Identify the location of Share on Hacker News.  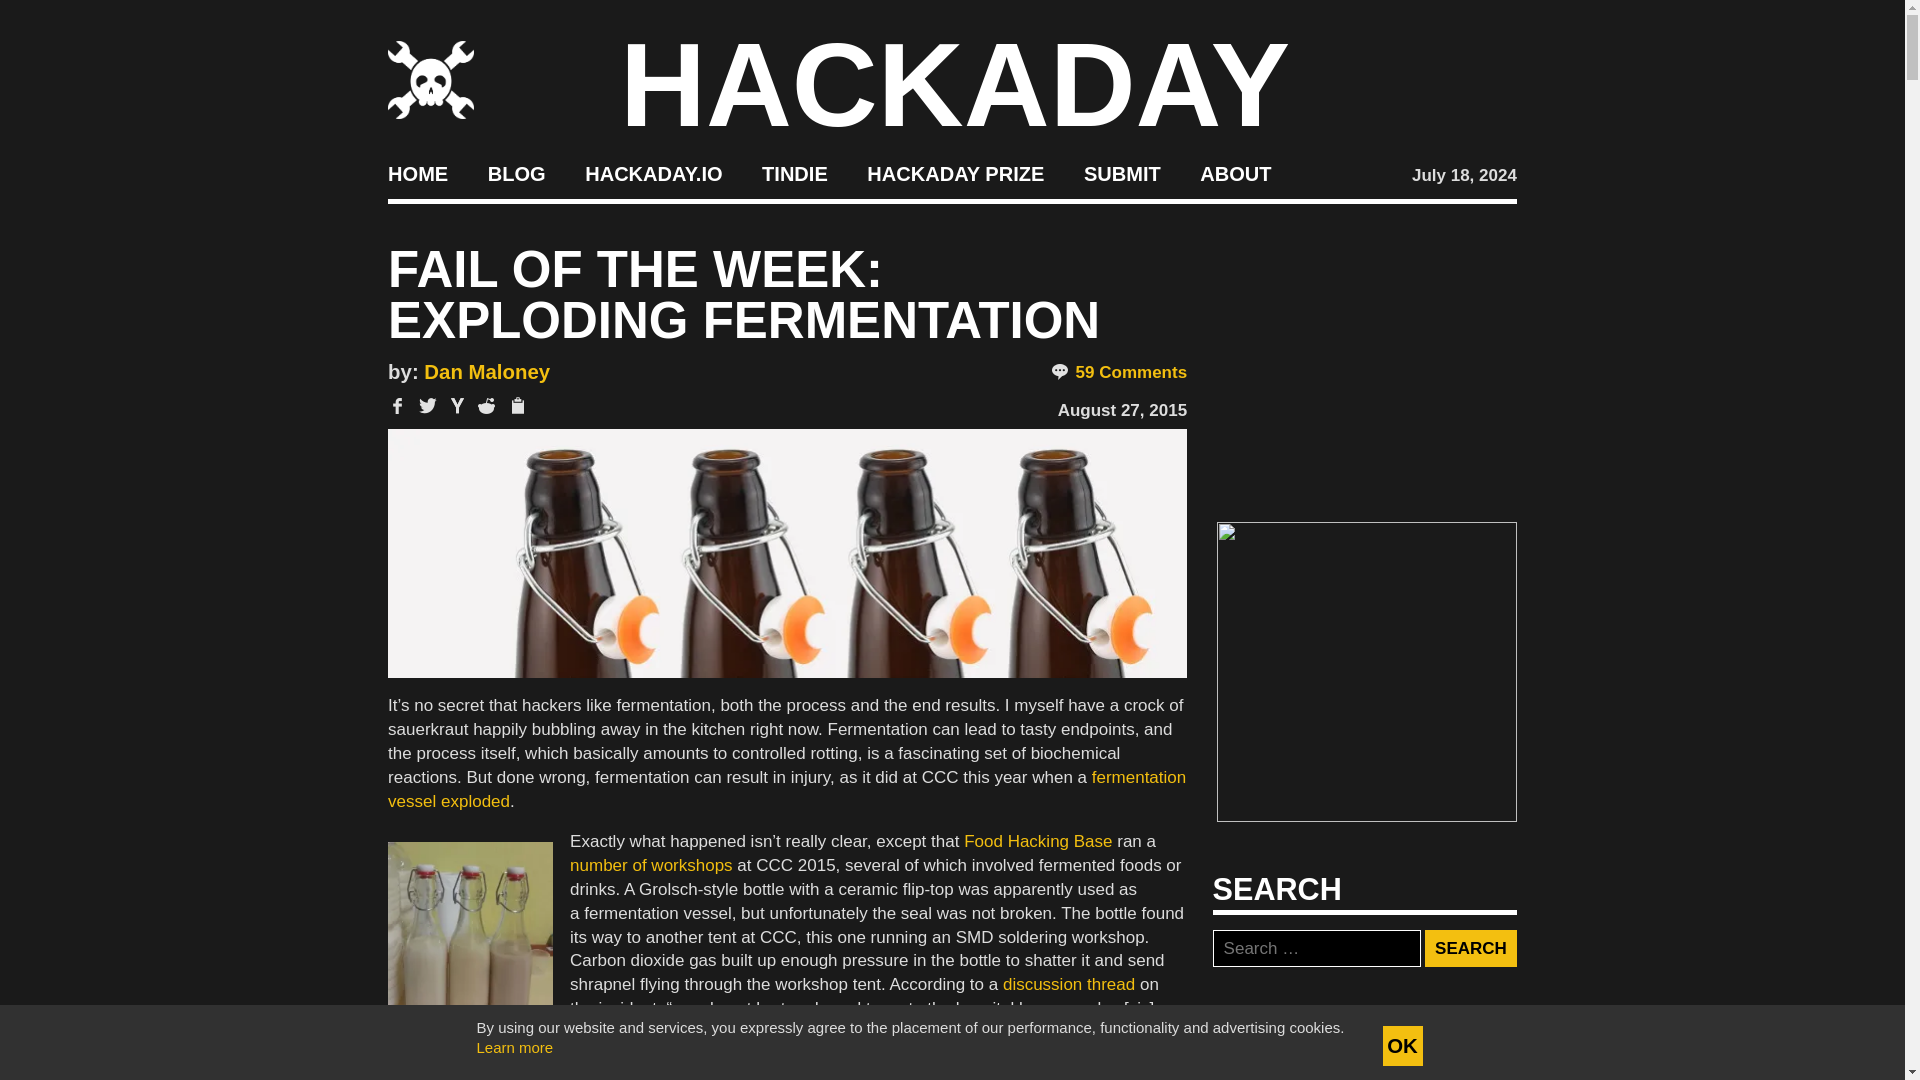
(458, 405).